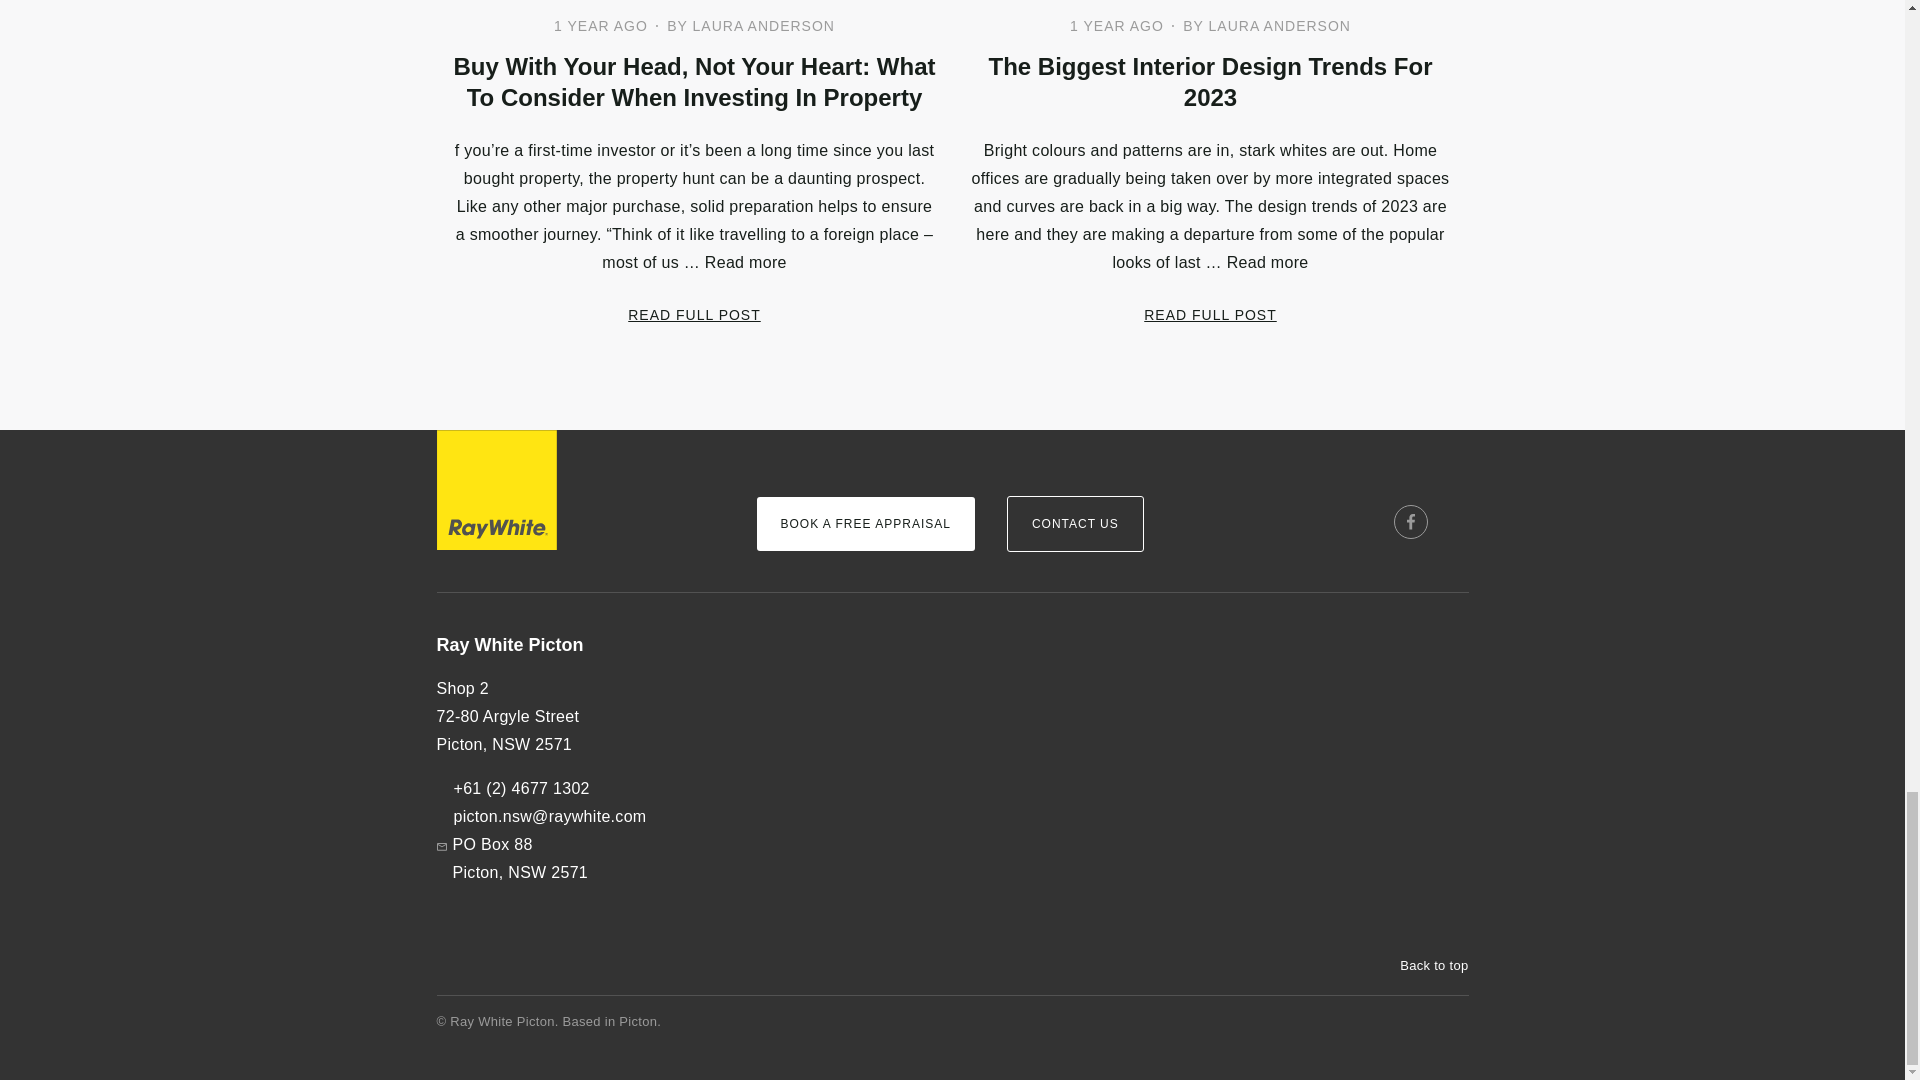 This screenshot has width=1920, height=1080. I want to click on Facebook, so click(1410, 522).